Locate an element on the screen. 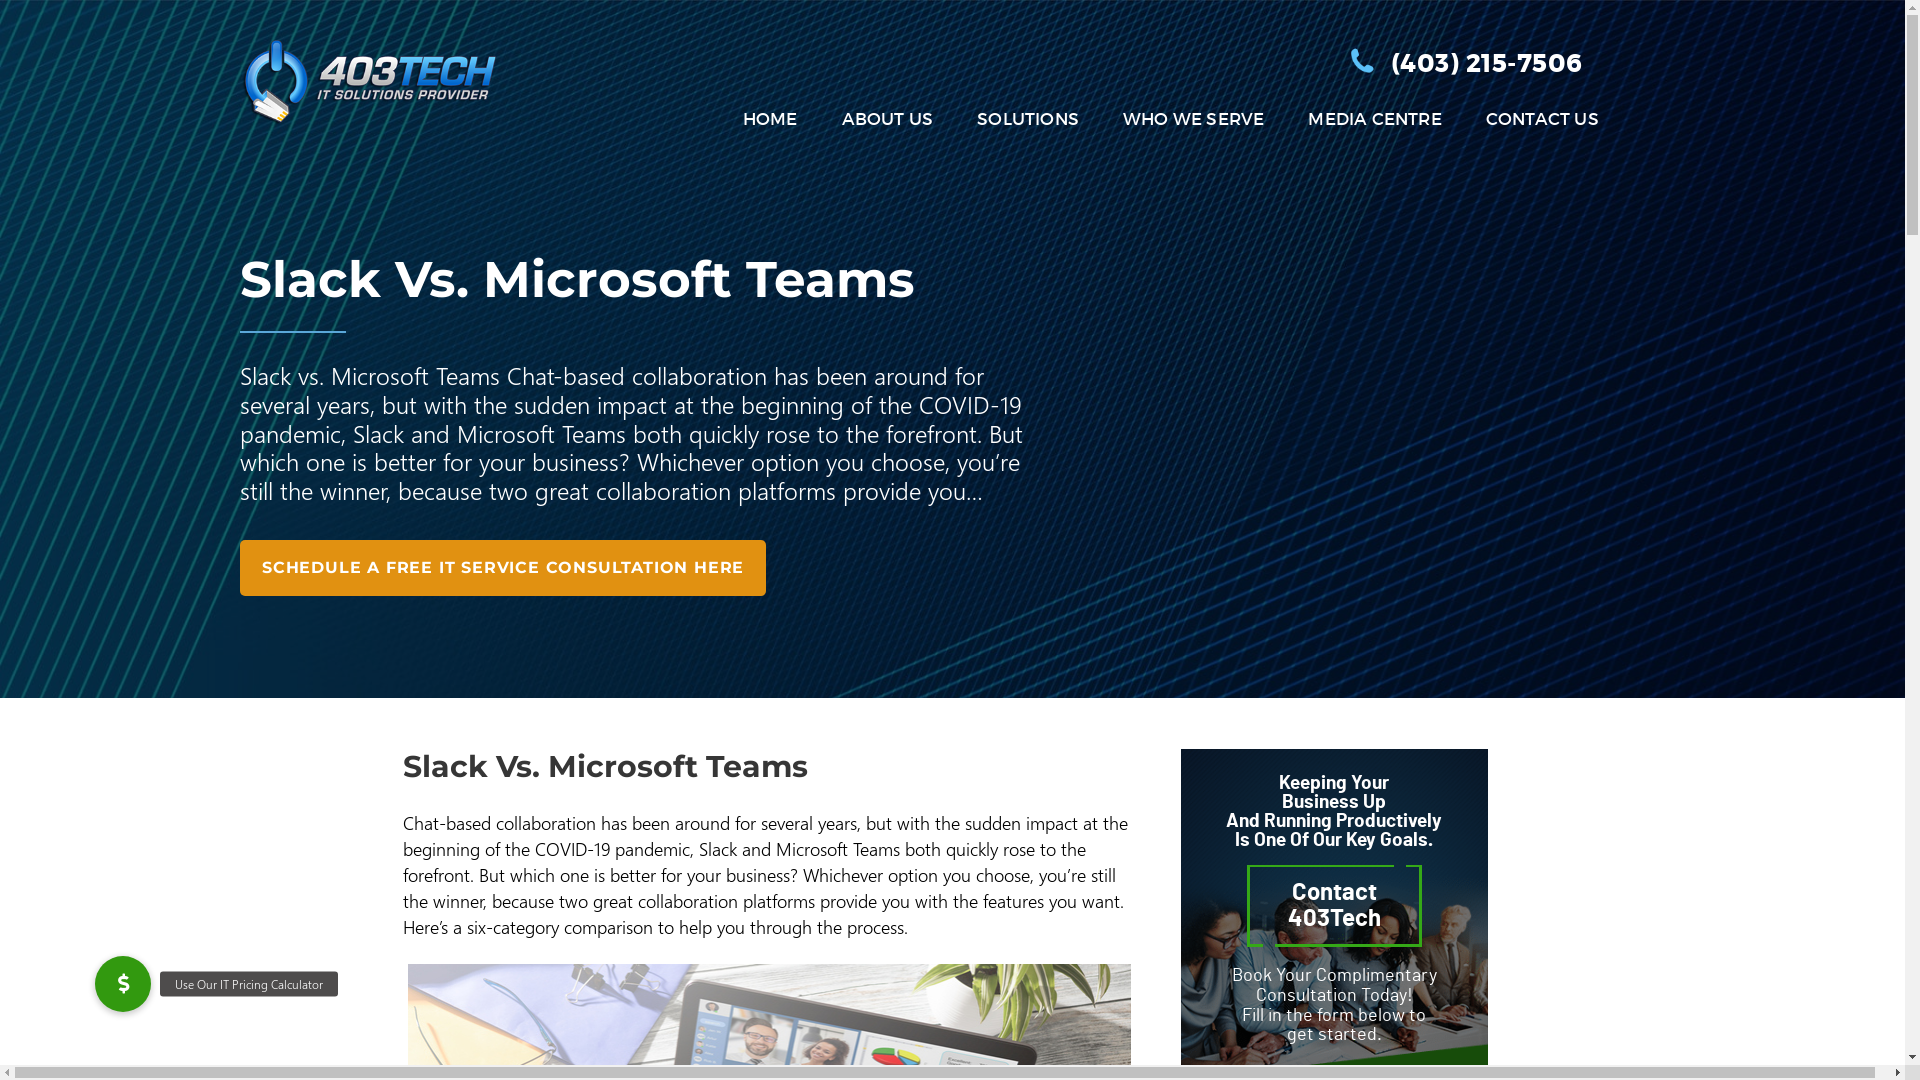  MEDIA CENTRE is located at coordinates (1374, 120).